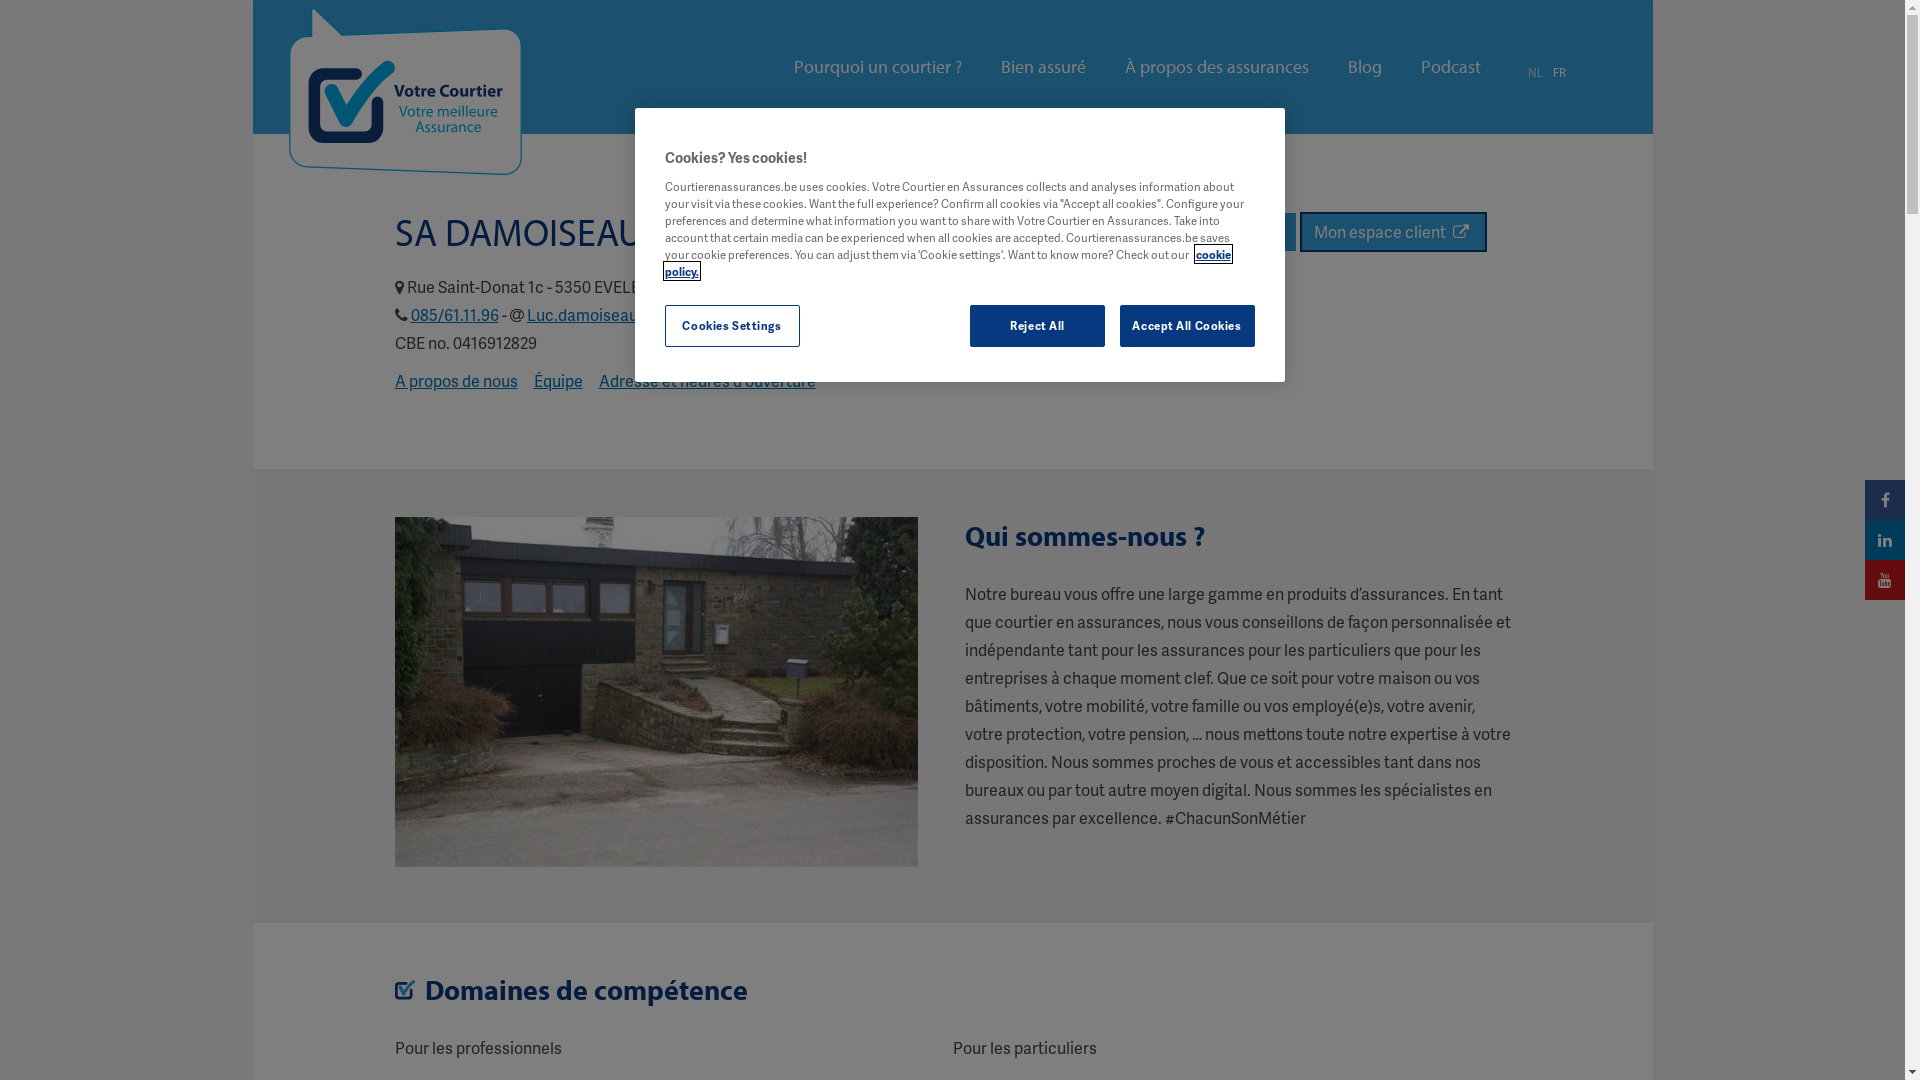 The height and width of the screenshot is (1080, 1920). Describe the element at coordinates (1450, 67) in the screenshot. I see `Podcast` at that location.